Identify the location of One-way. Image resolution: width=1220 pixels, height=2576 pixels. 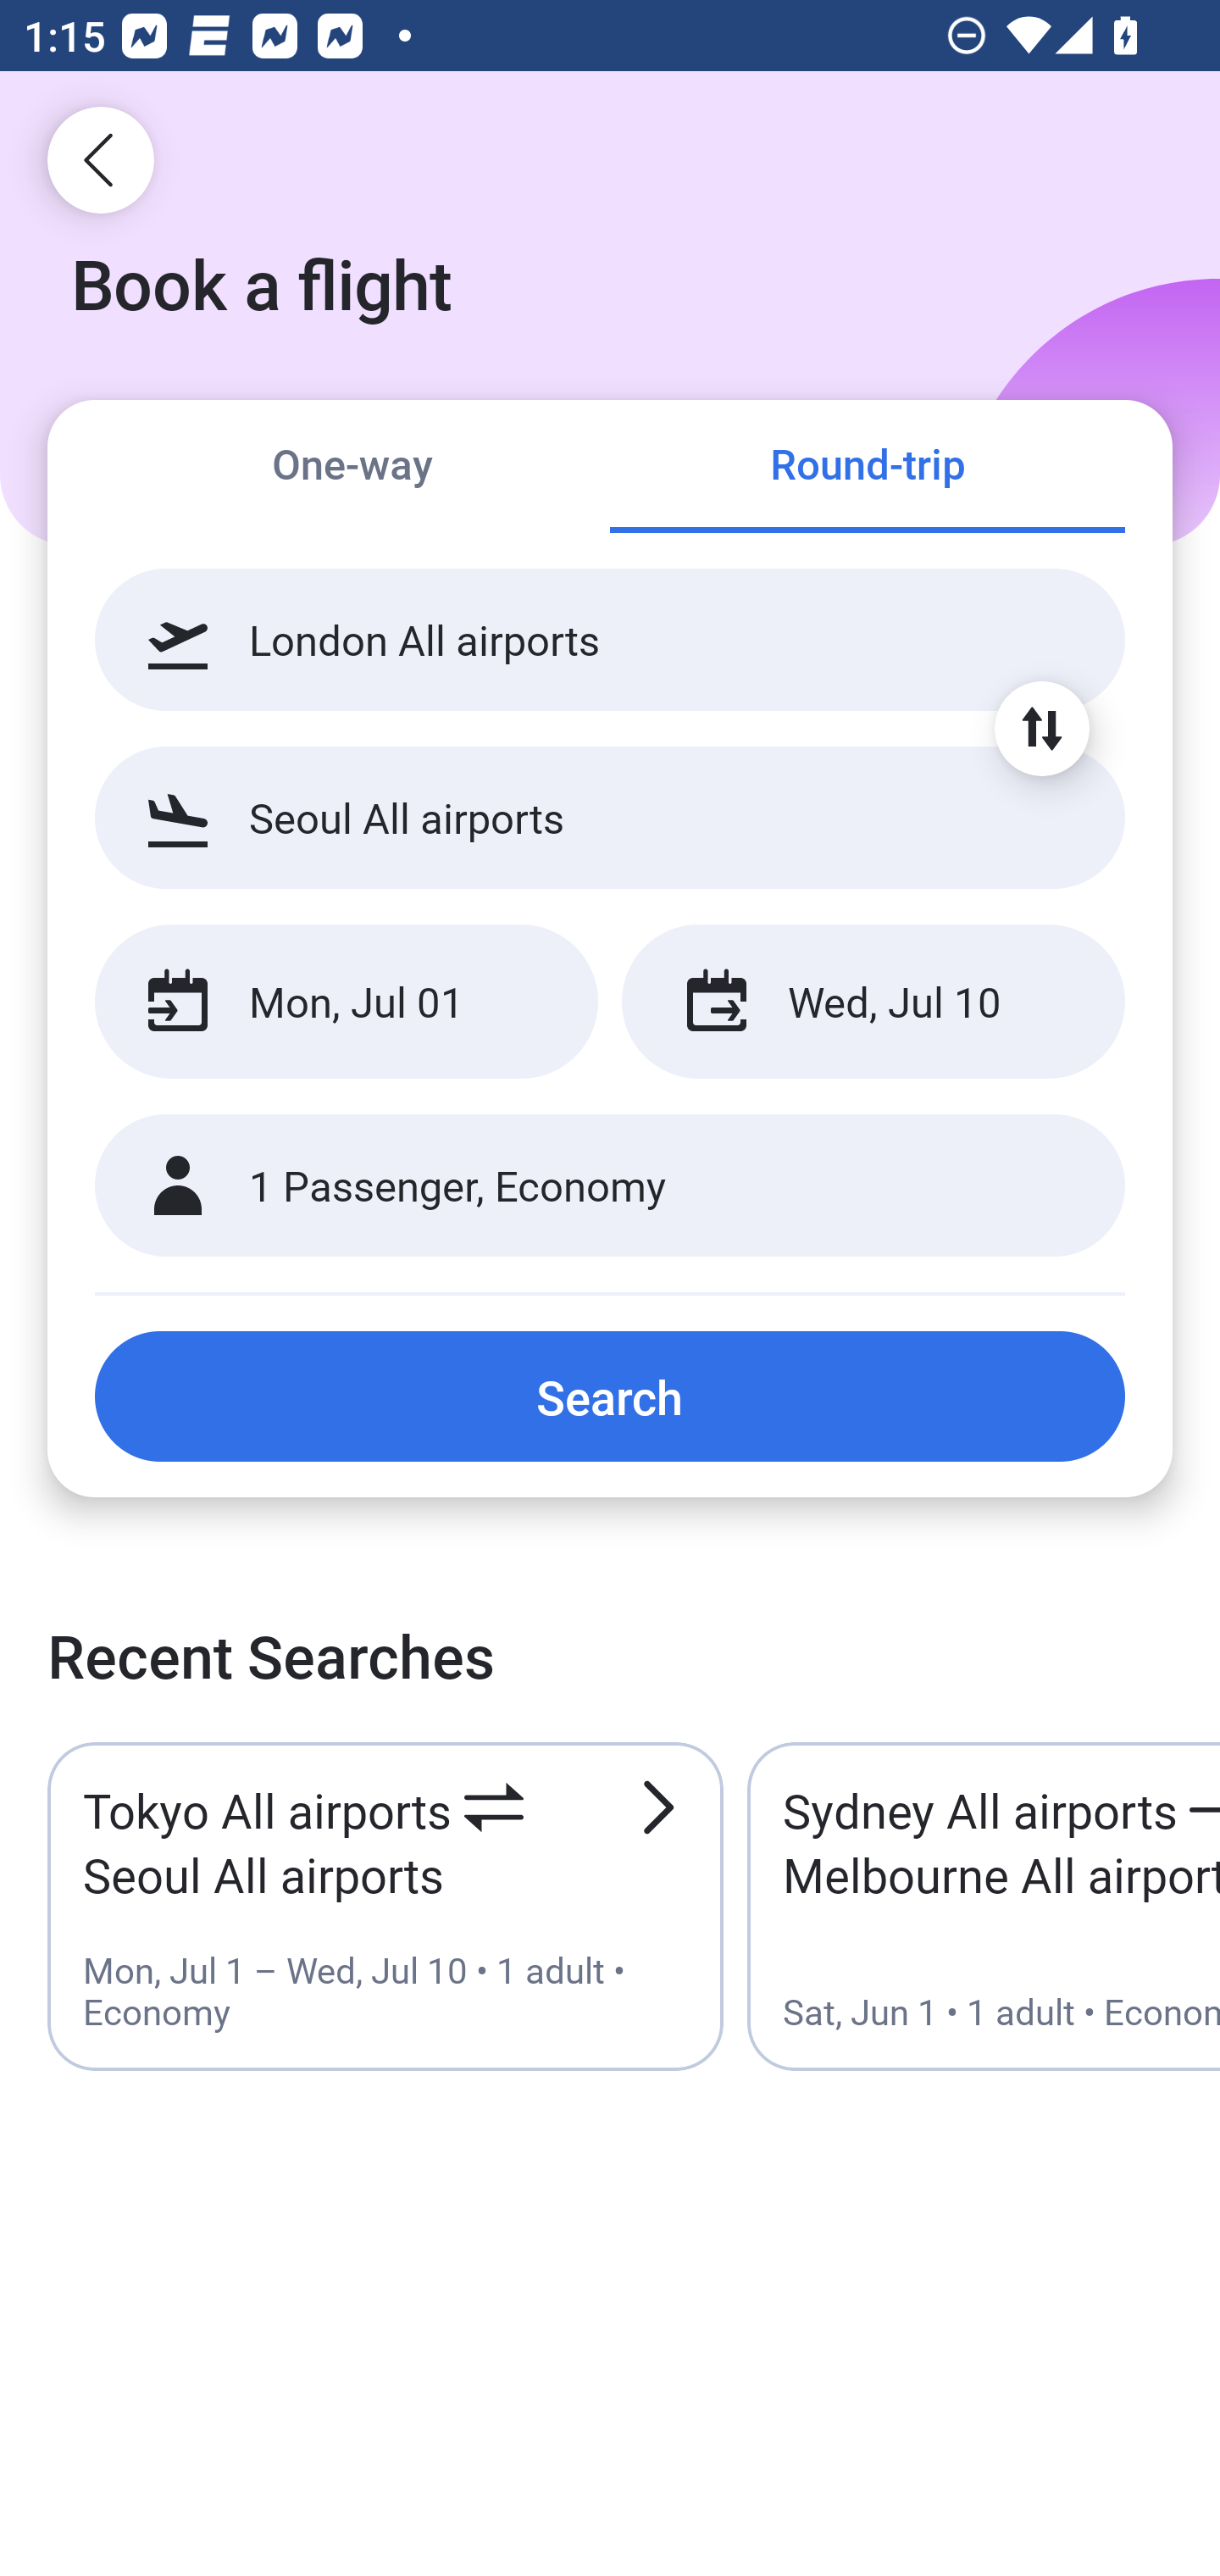
(352, 468).